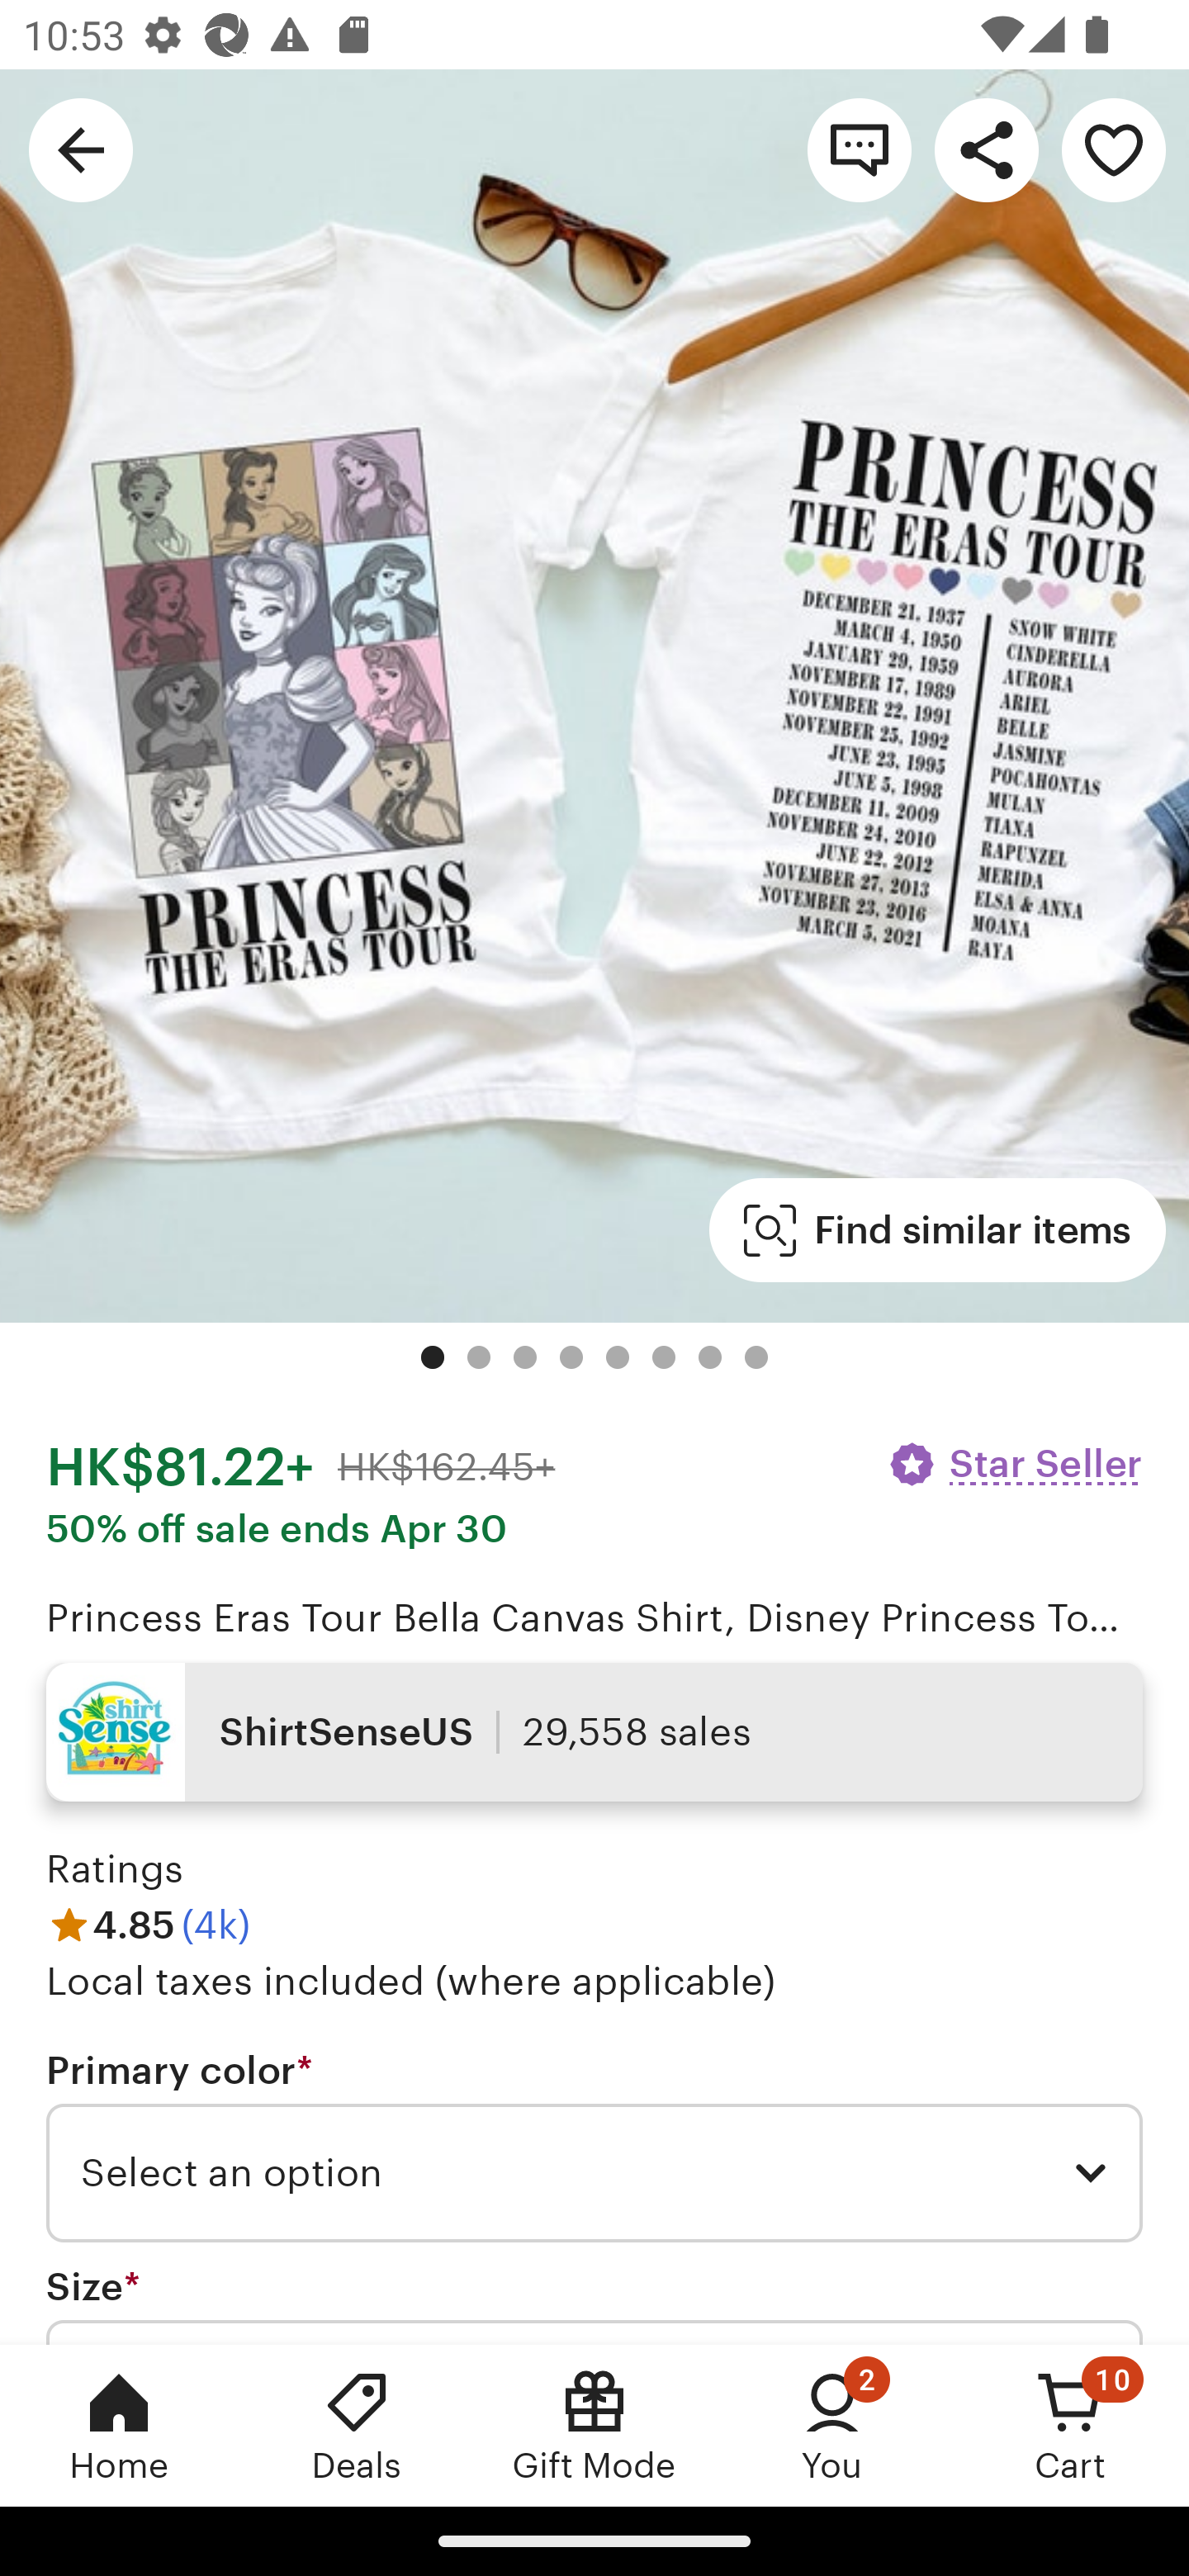 The image size is (1189, 2576). Describe the element at coordinates (149, 1924) in the screenshot. I see `4.85 (4k)` at that location.